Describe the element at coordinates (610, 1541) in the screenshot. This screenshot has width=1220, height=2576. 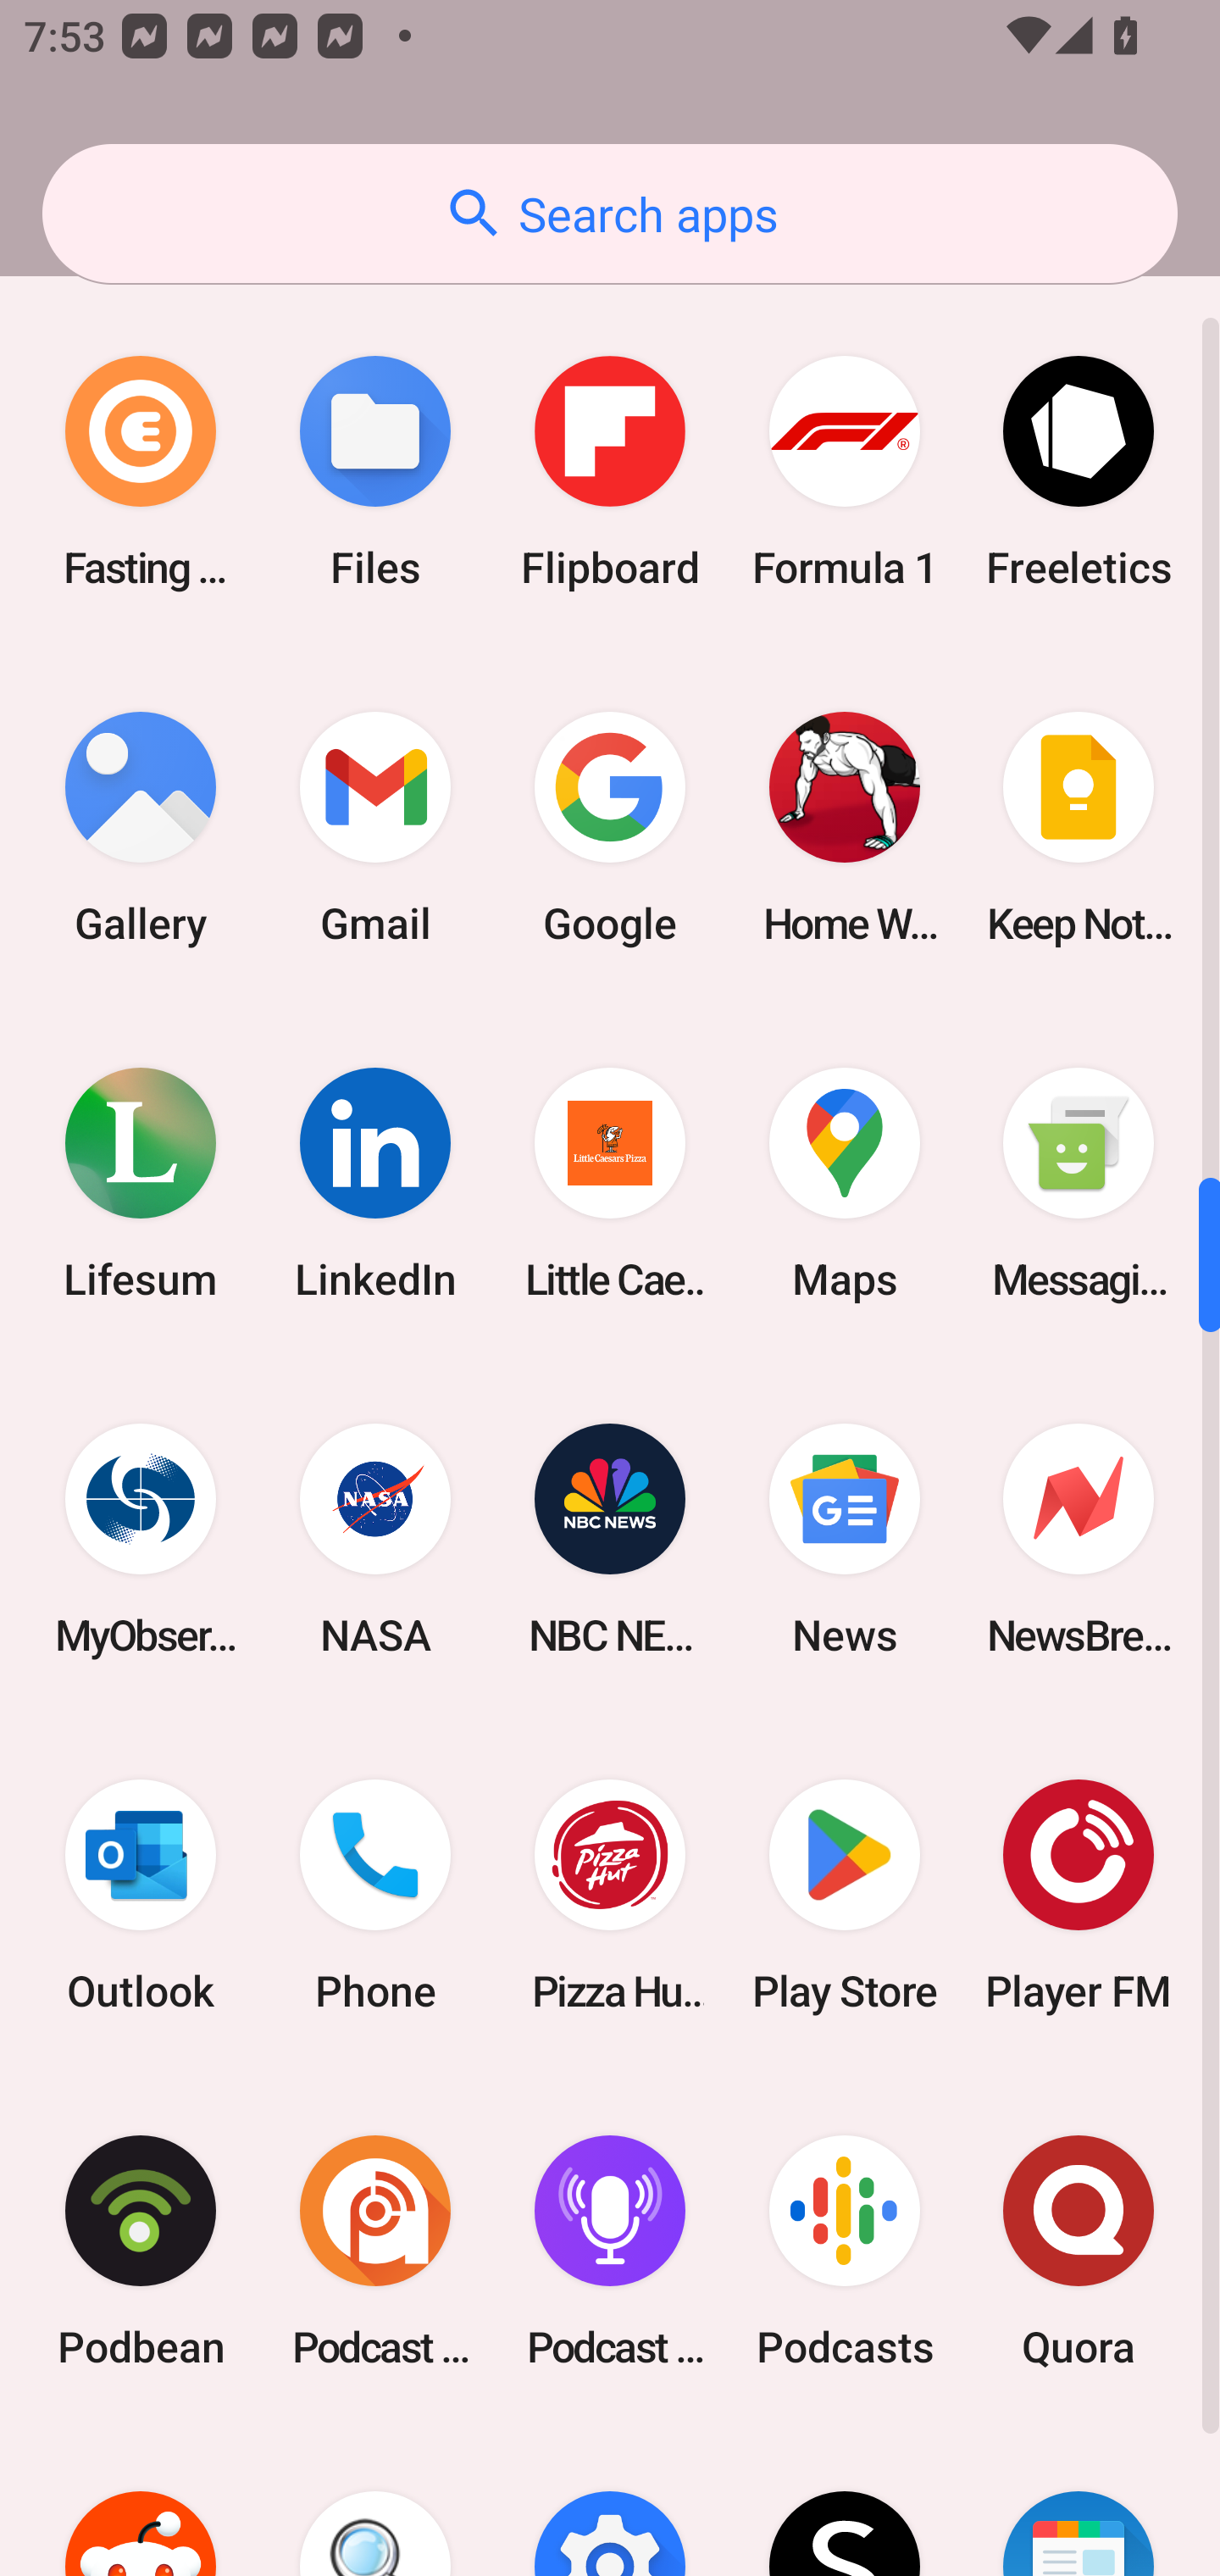
I see `NBC NEWS` at that location.